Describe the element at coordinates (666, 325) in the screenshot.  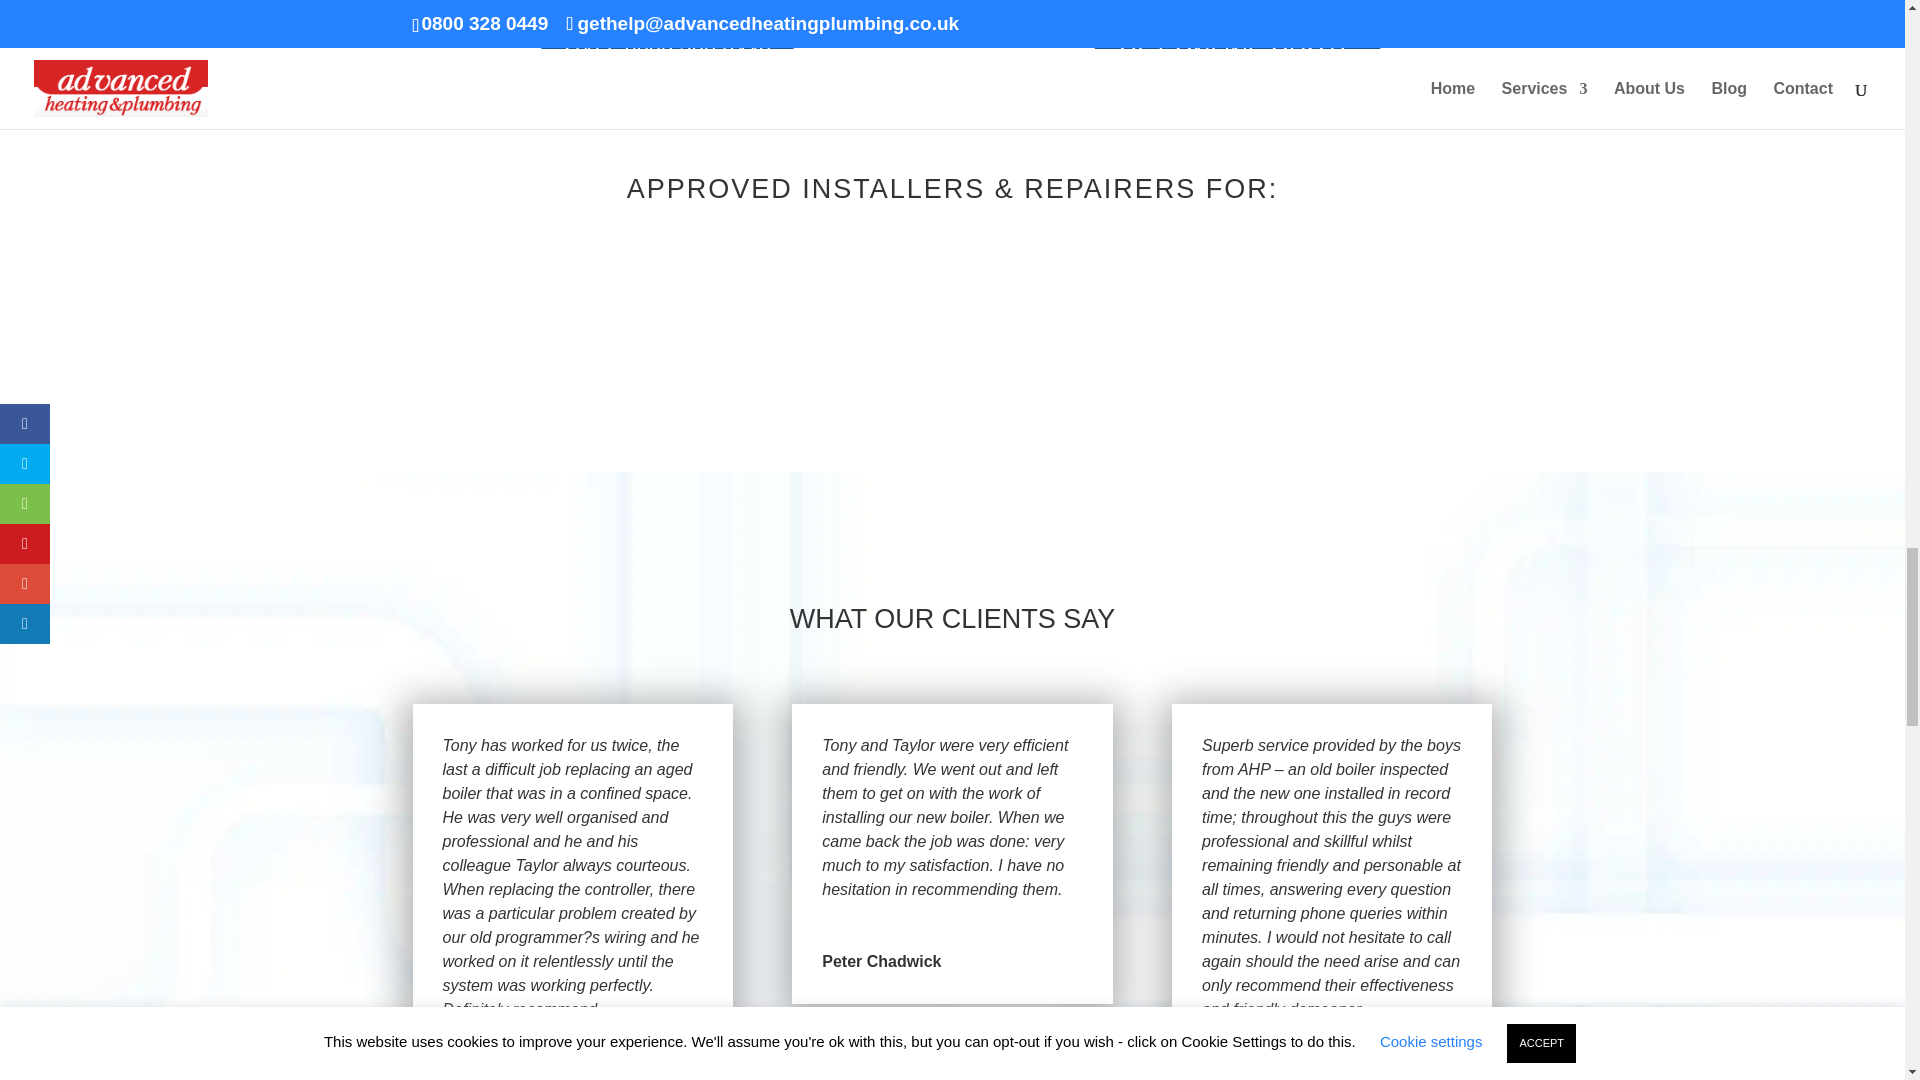
I see `Approved Viessmann installer logo` at that location.